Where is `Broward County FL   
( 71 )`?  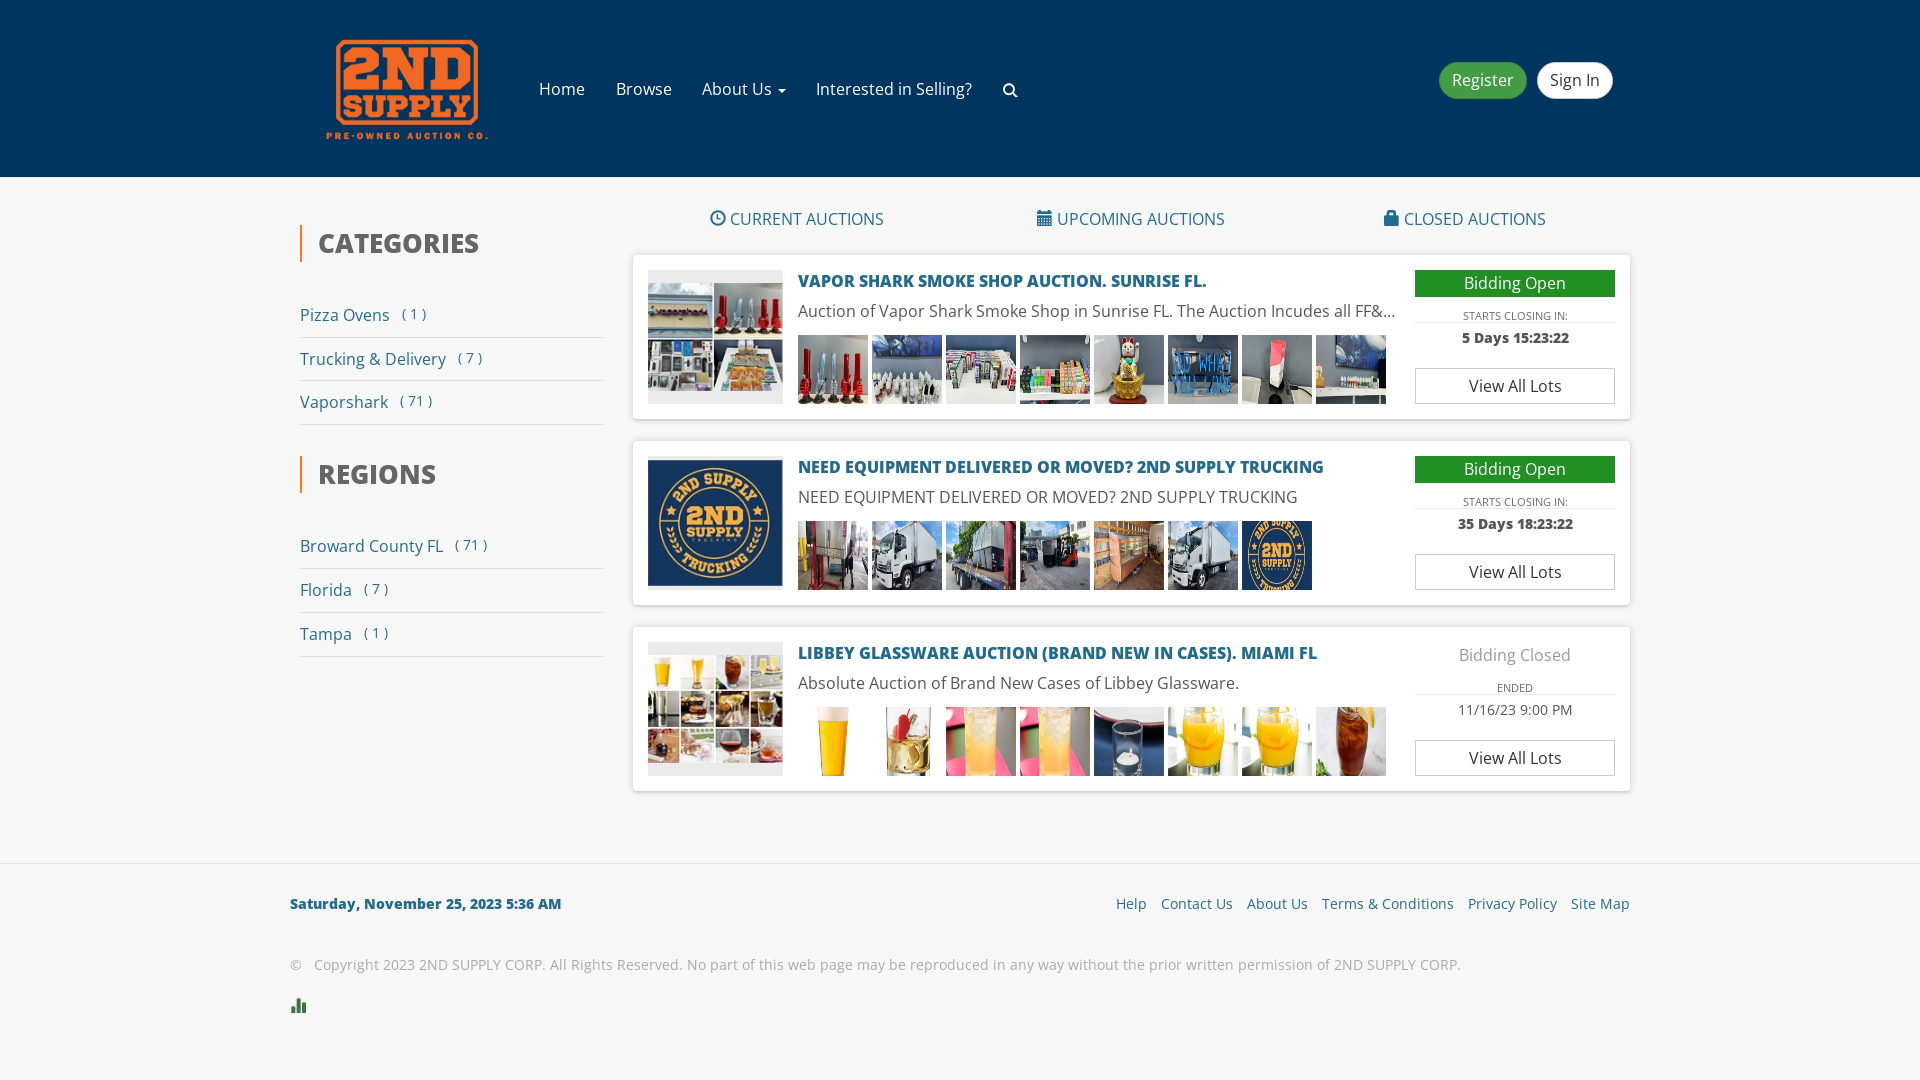 Broward County FL   
( 71 ) is located at coordinates (444, 546).